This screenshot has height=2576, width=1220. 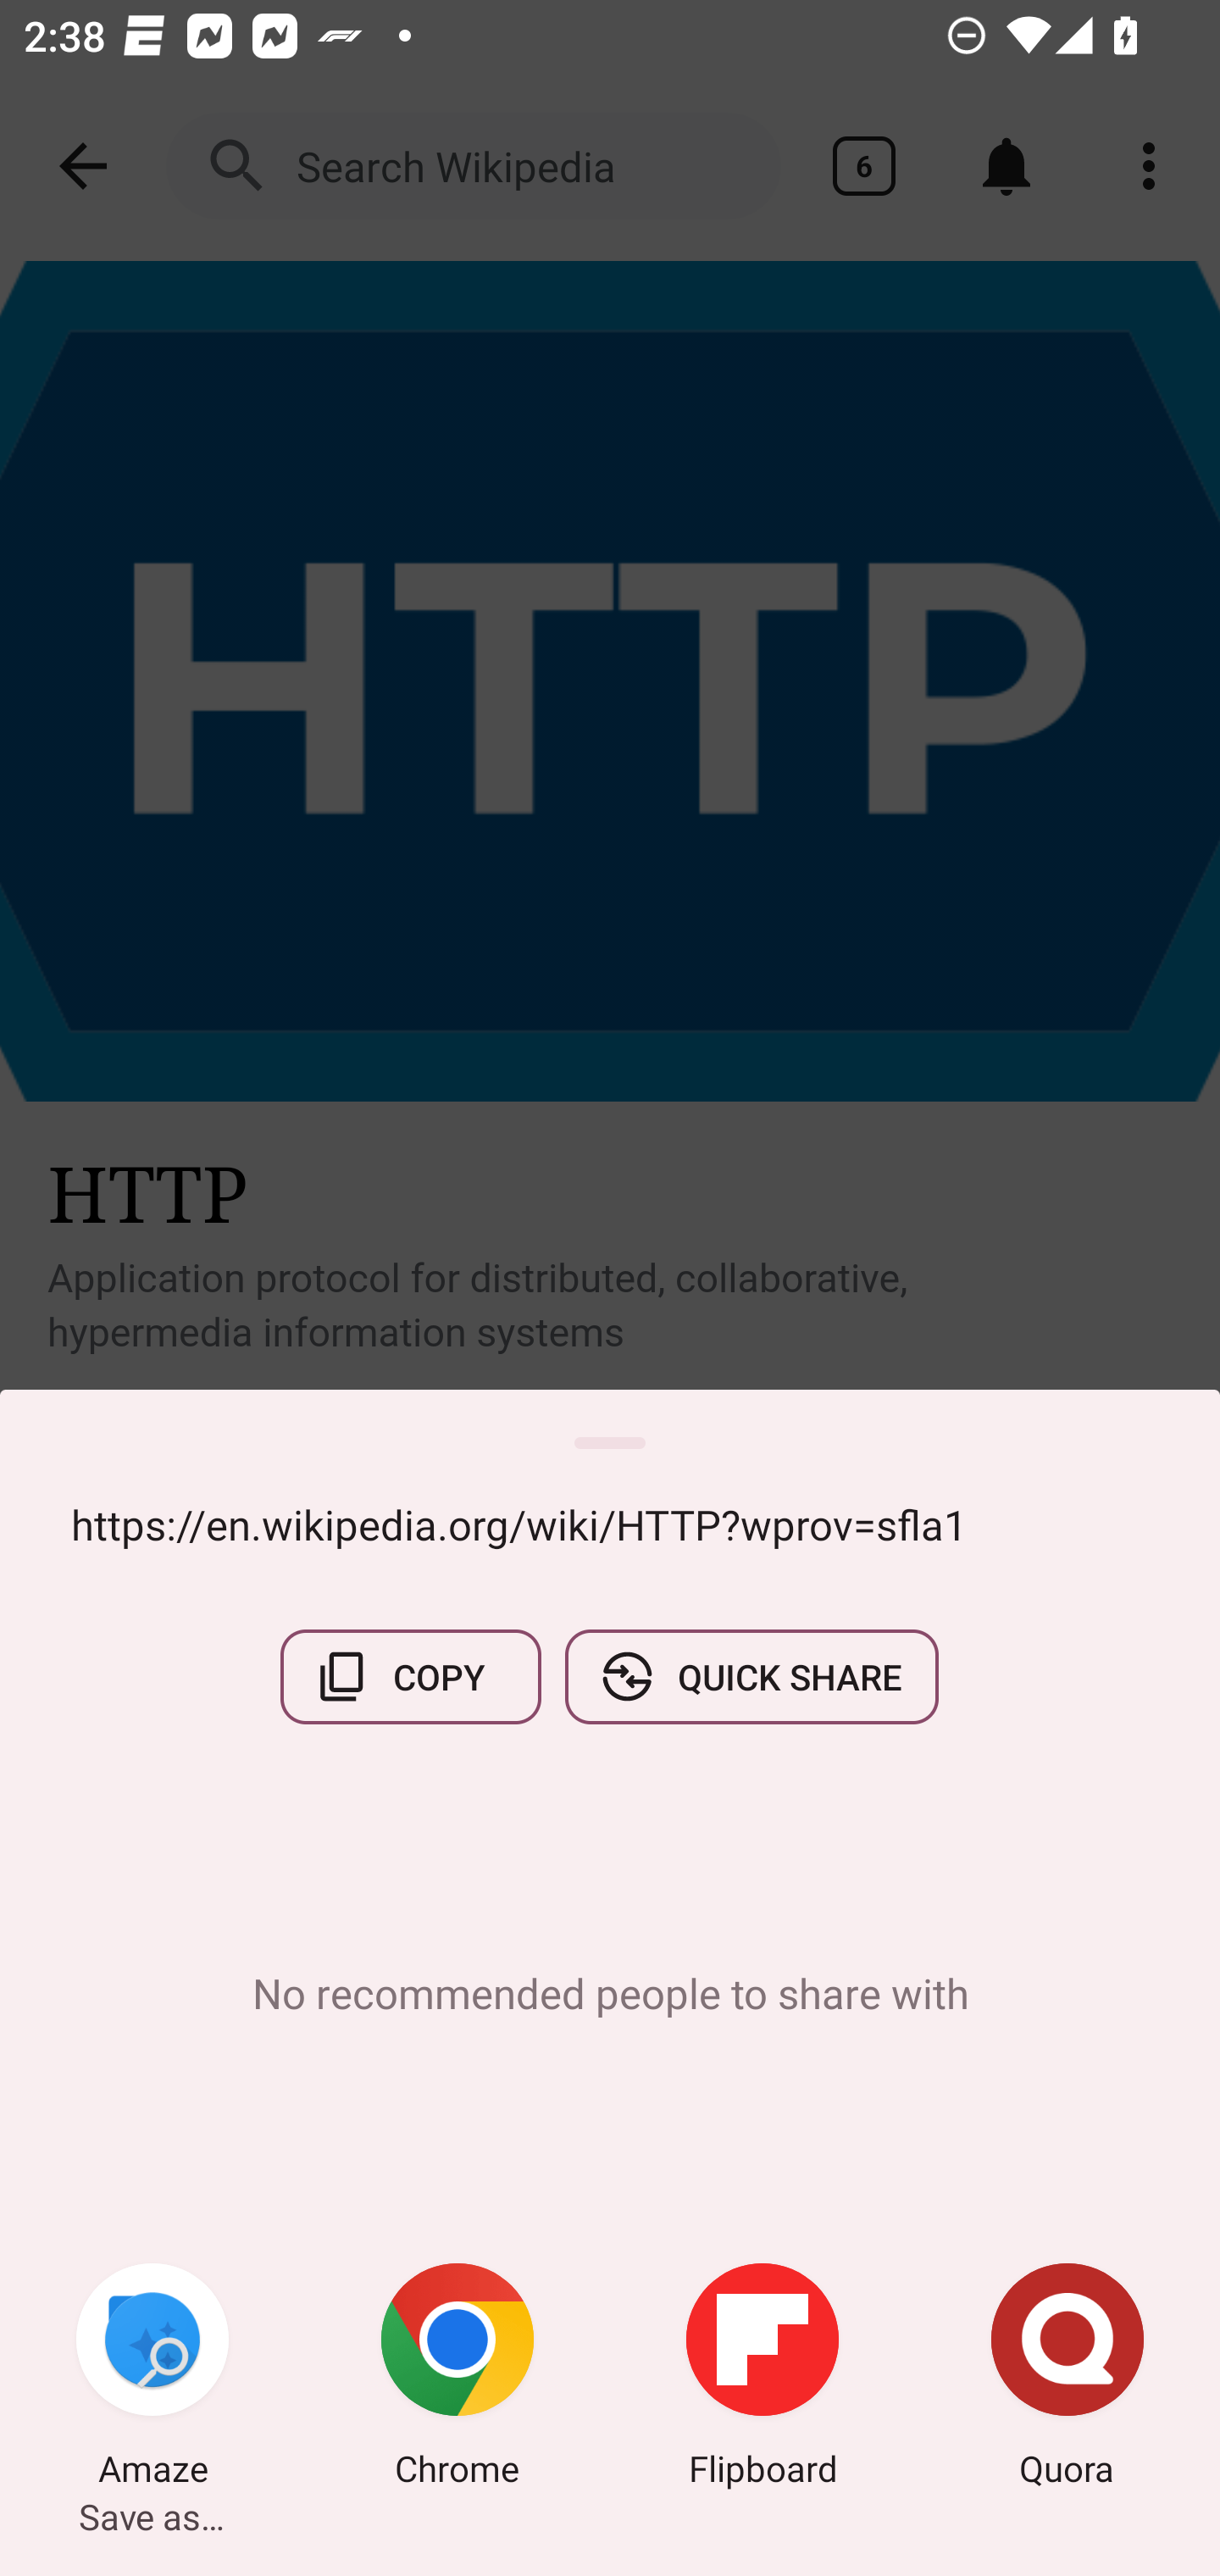 I want to click on Chrome, so click(x=457, y=2379).